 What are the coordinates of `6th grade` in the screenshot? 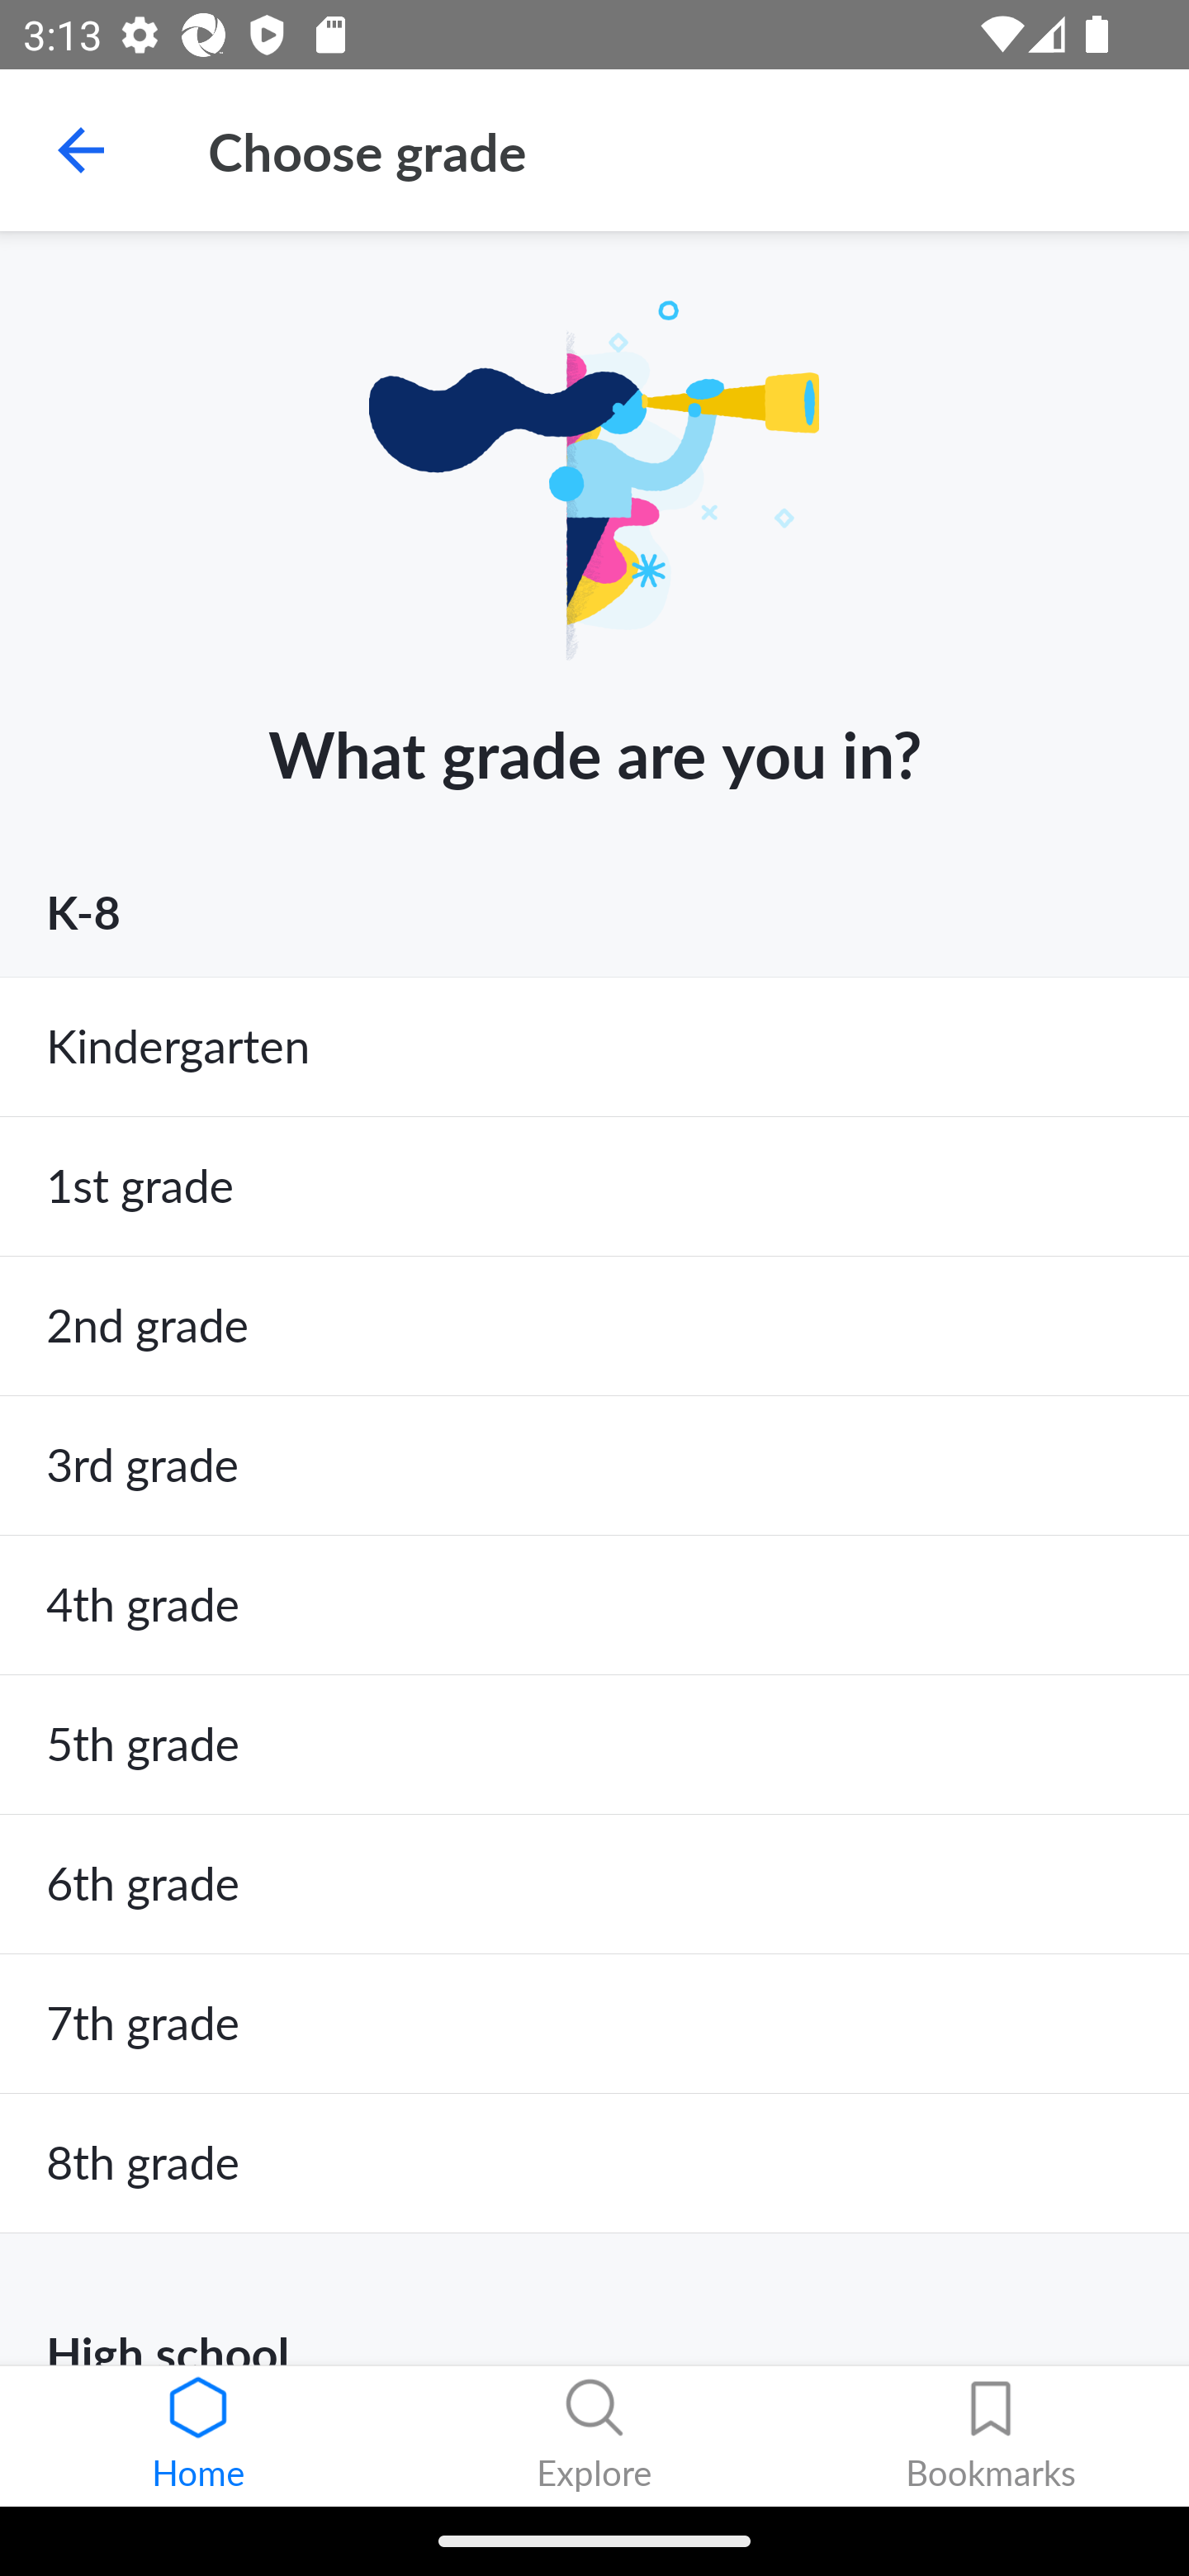 It's located at (594, 1884).